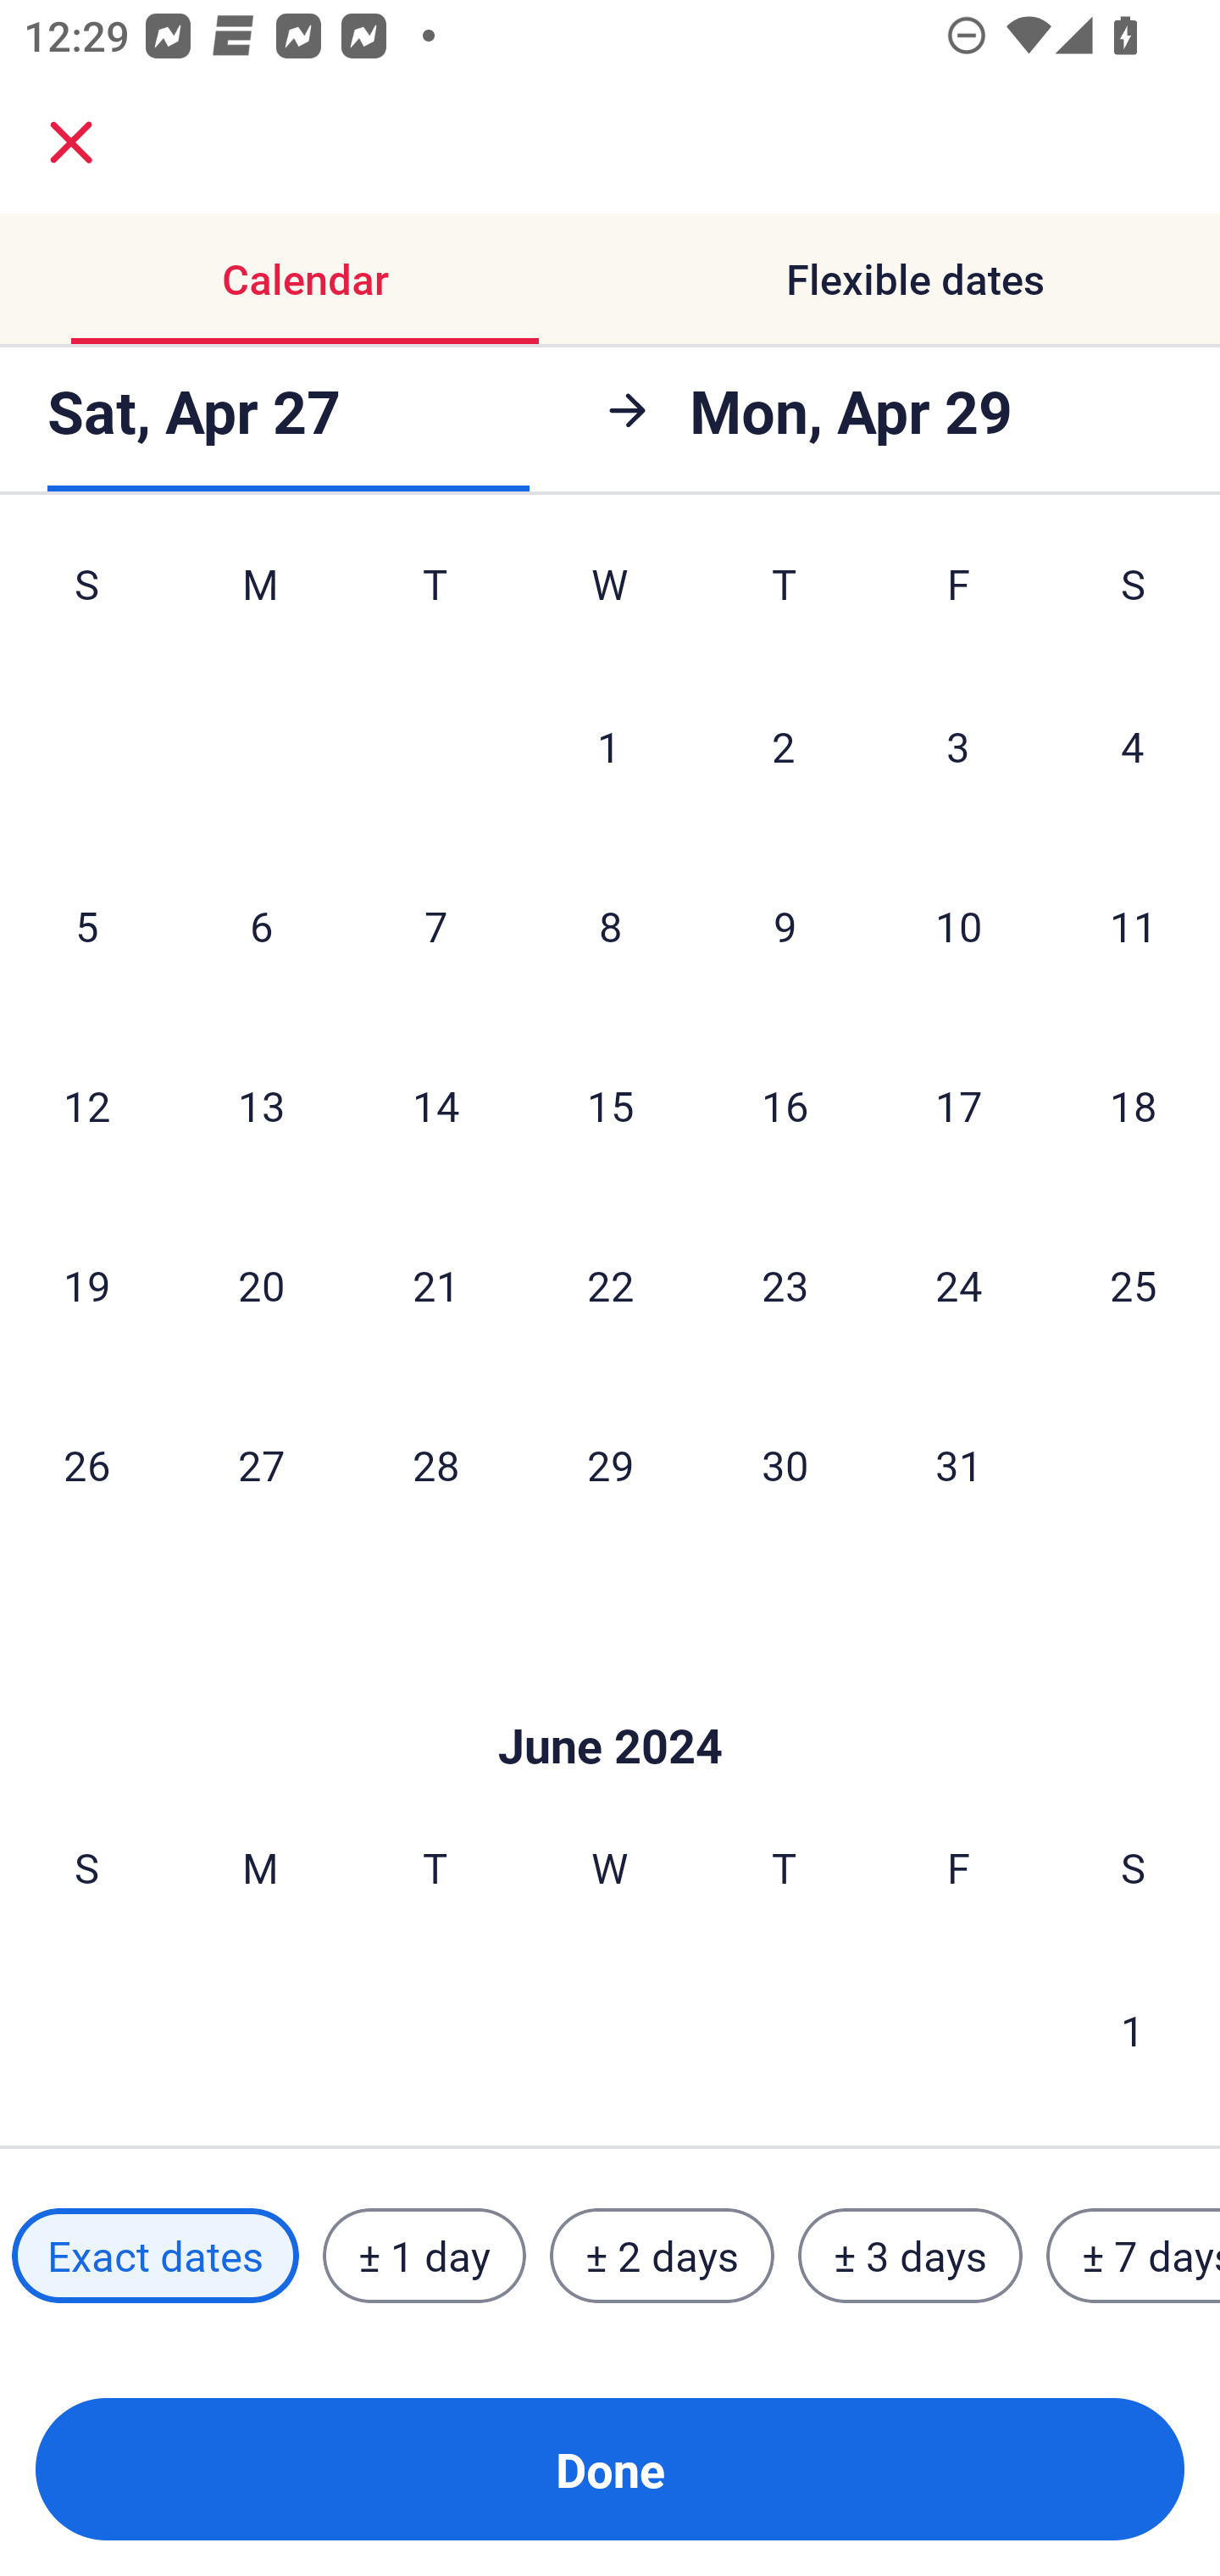 This screenshot has height=2576, width=1220. What do you see at coordinates (610, 1696) in the screenshot?
I see `Skip to Done` at bounding box center [610, 1696].